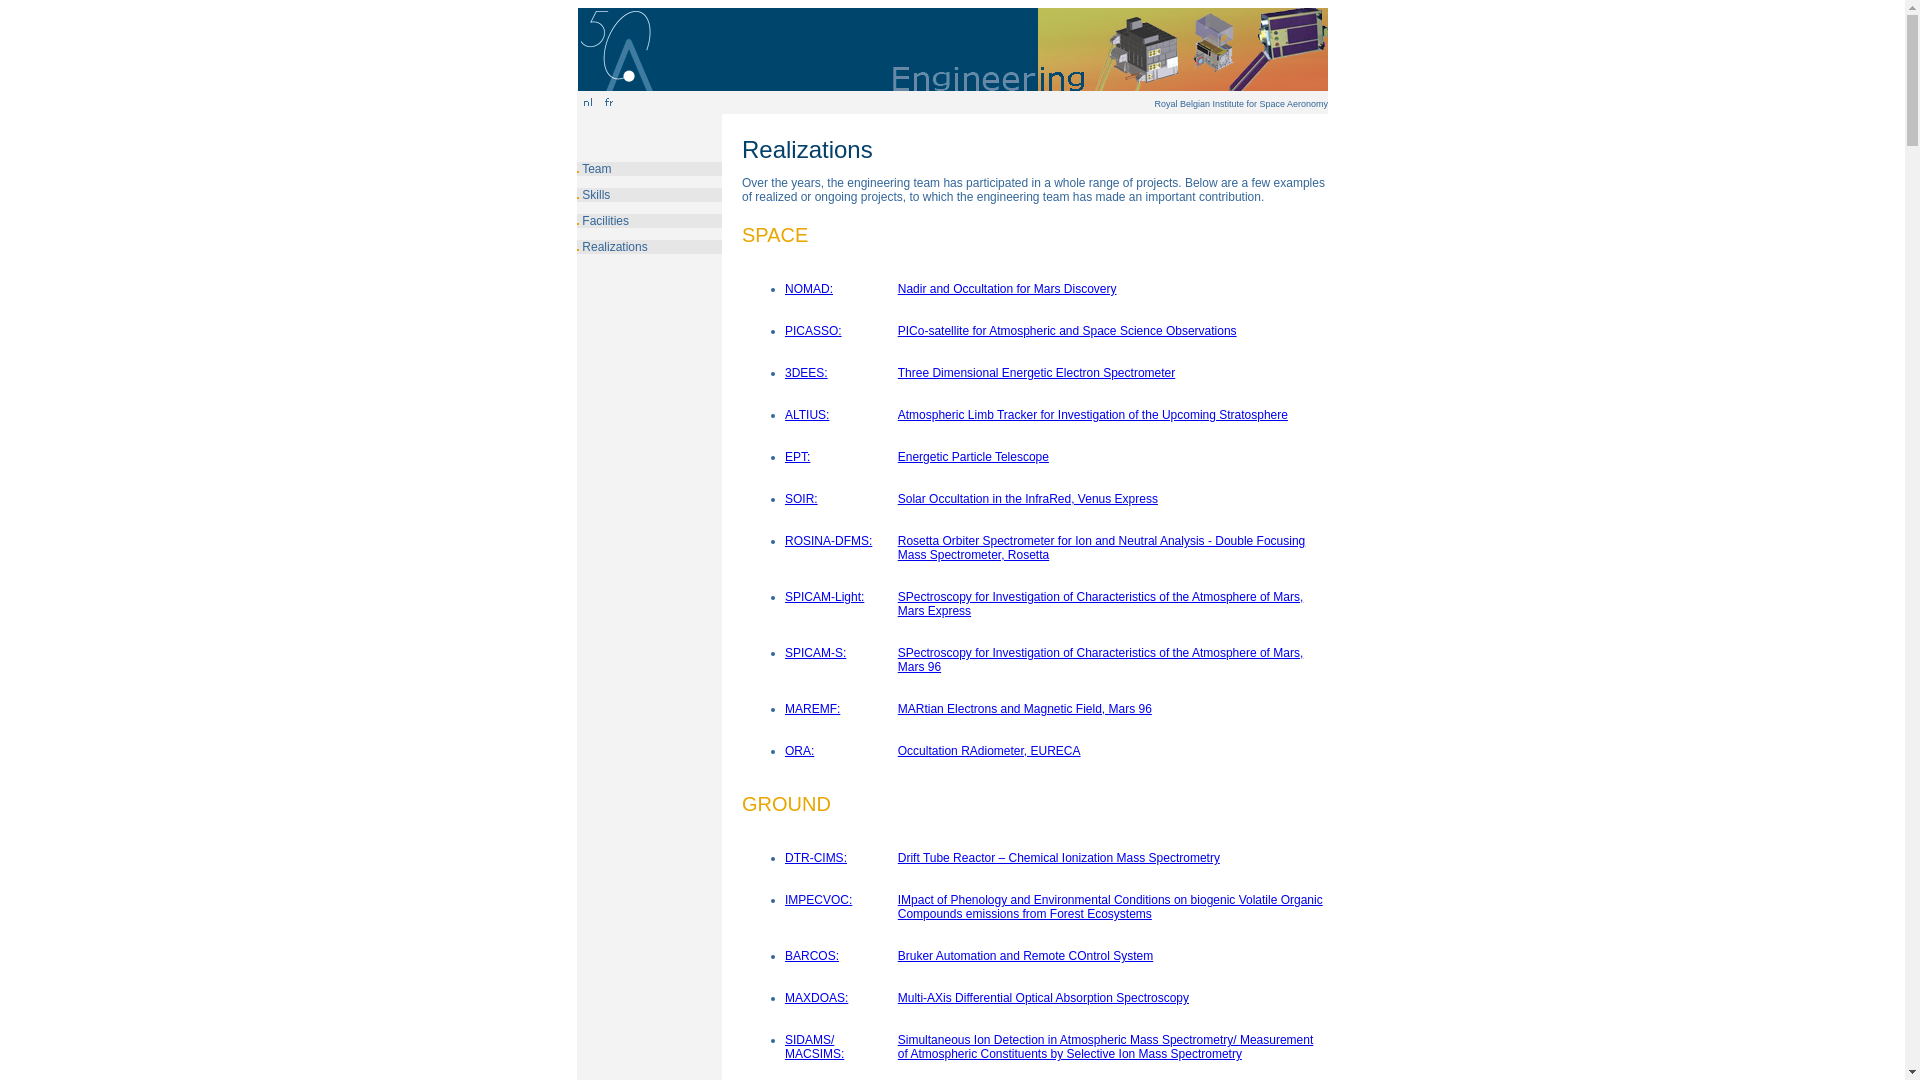  I want to click on Bruker Automation and Remote COntrol System, so click(1026, 956).